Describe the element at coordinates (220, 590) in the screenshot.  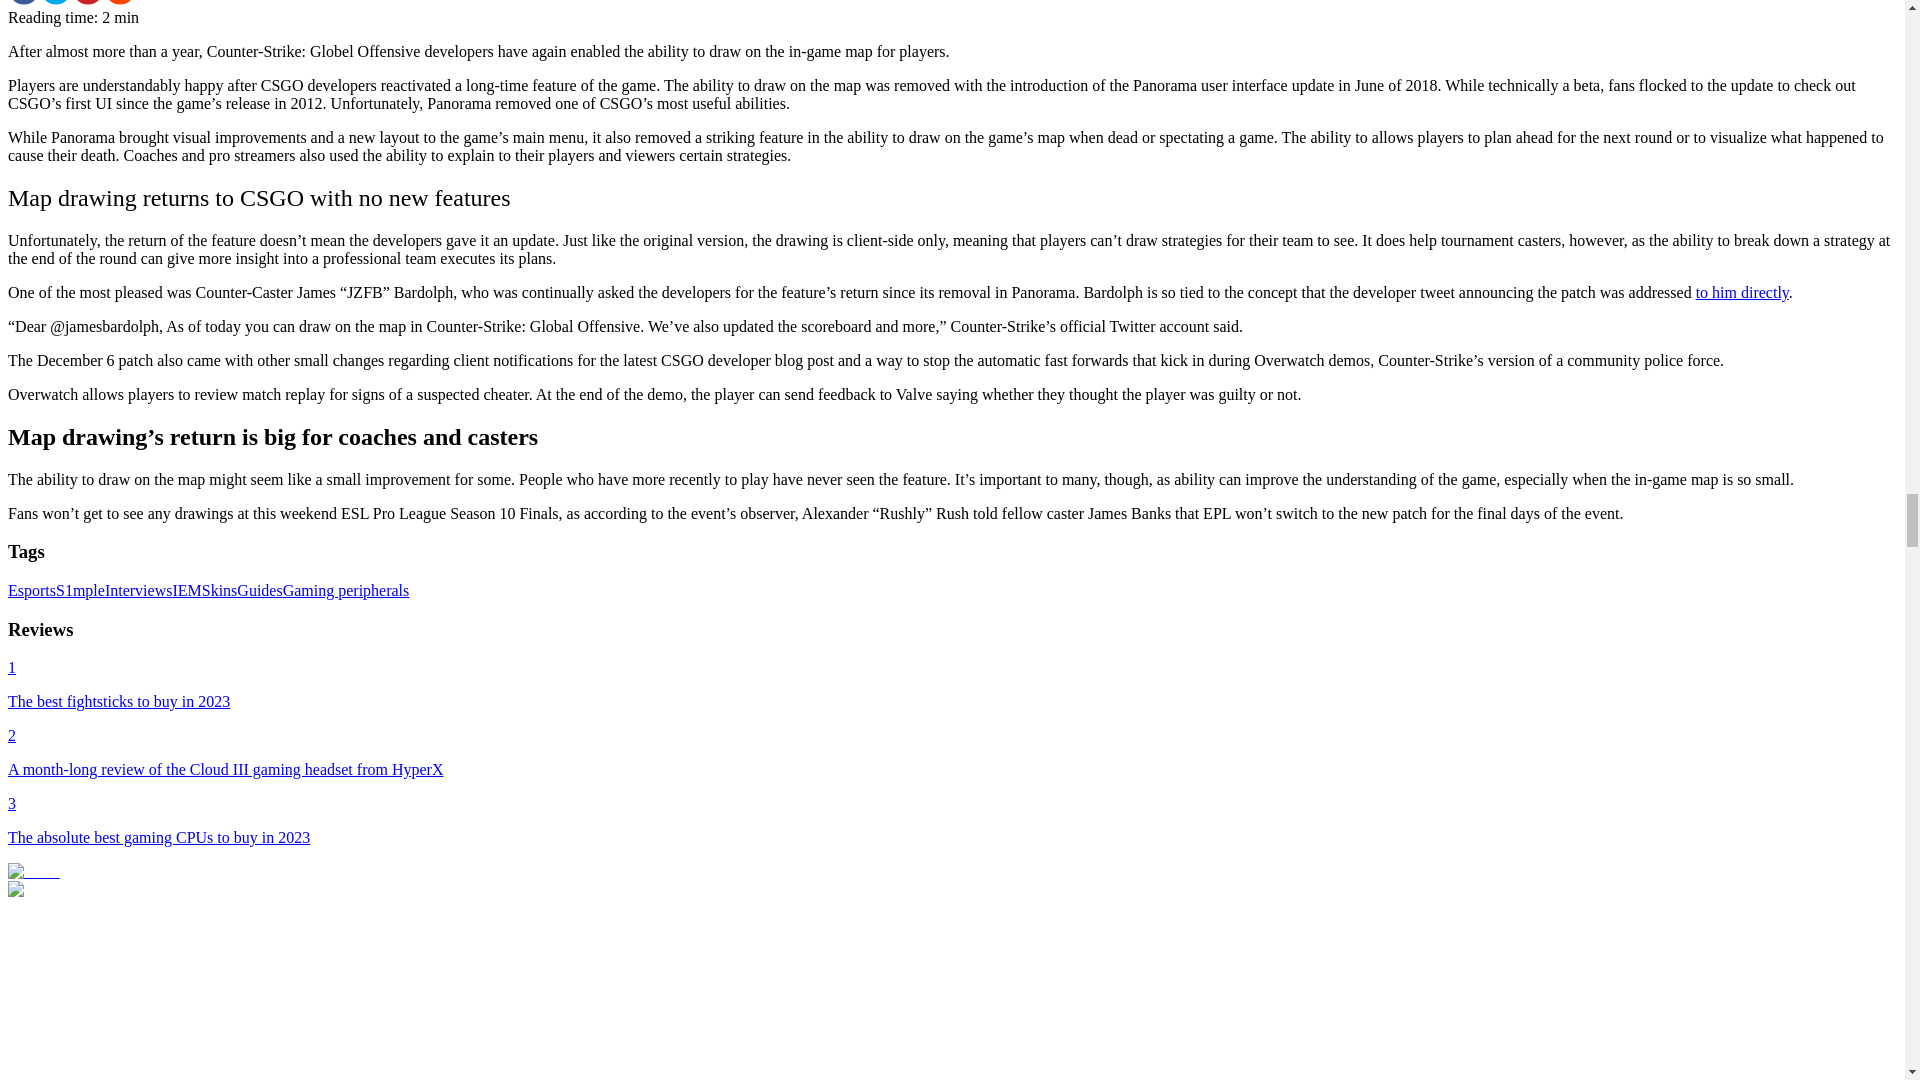
I see `Skins` at that location.